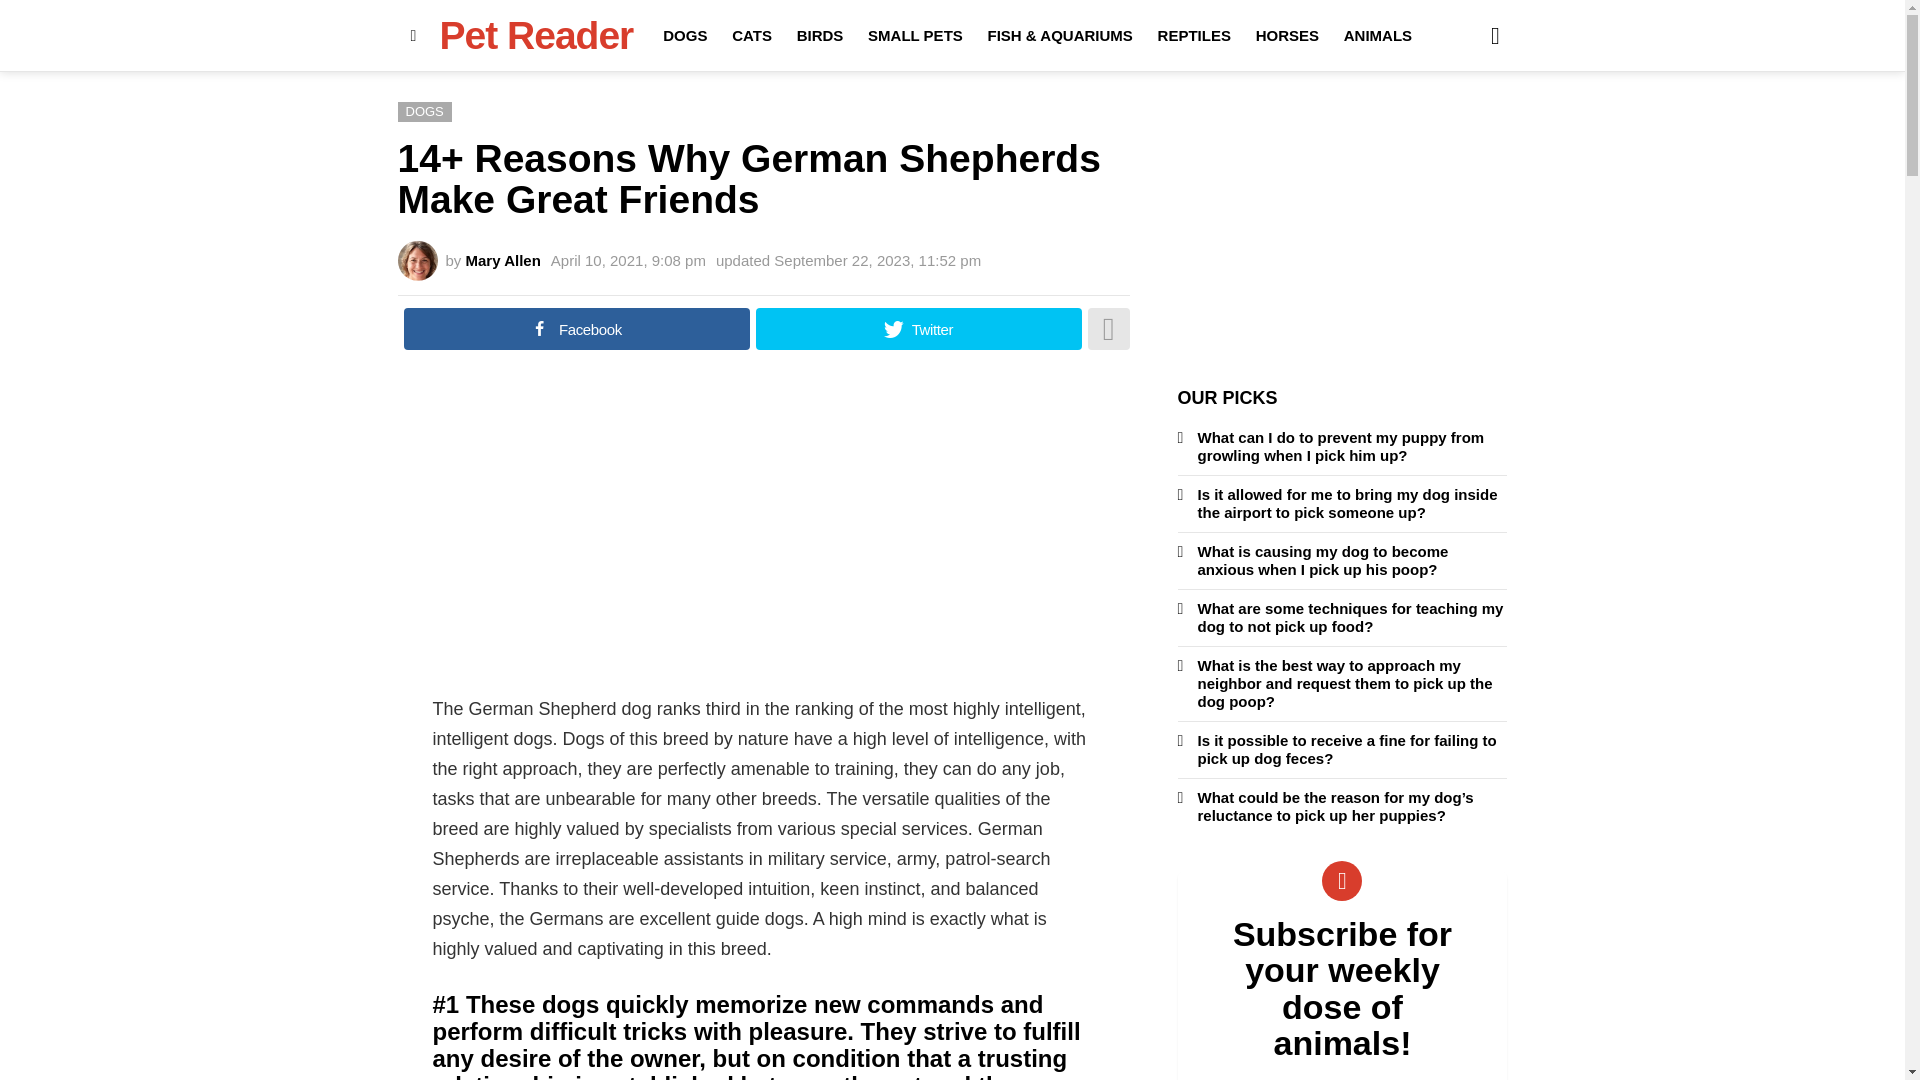 This screenshot has height=1080, width=1920. What do you see at coordinates (504, 260) in the screenshot?
I see `Posts by Mary Allen` at bounding box center [504, 260].